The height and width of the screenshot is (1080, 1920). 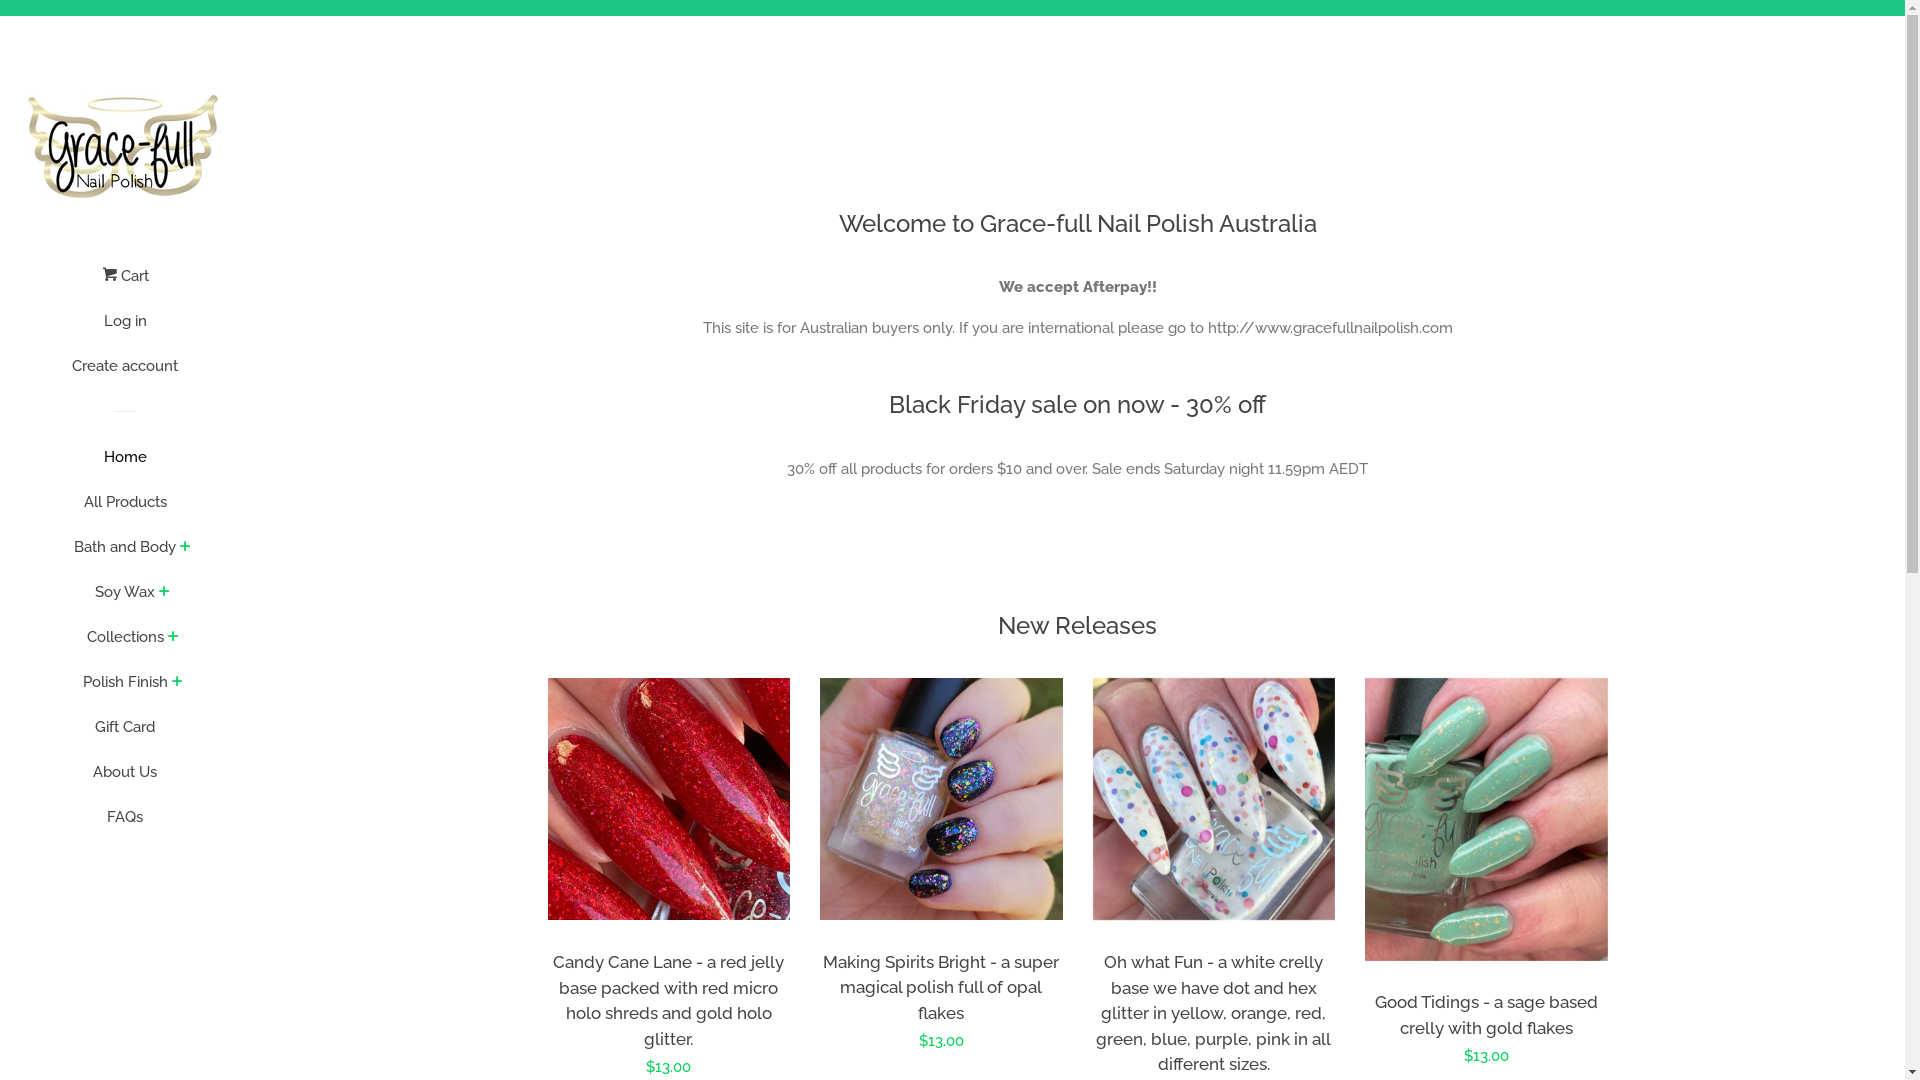 I want to click on Soy Wax, so click(x=125, y=600).